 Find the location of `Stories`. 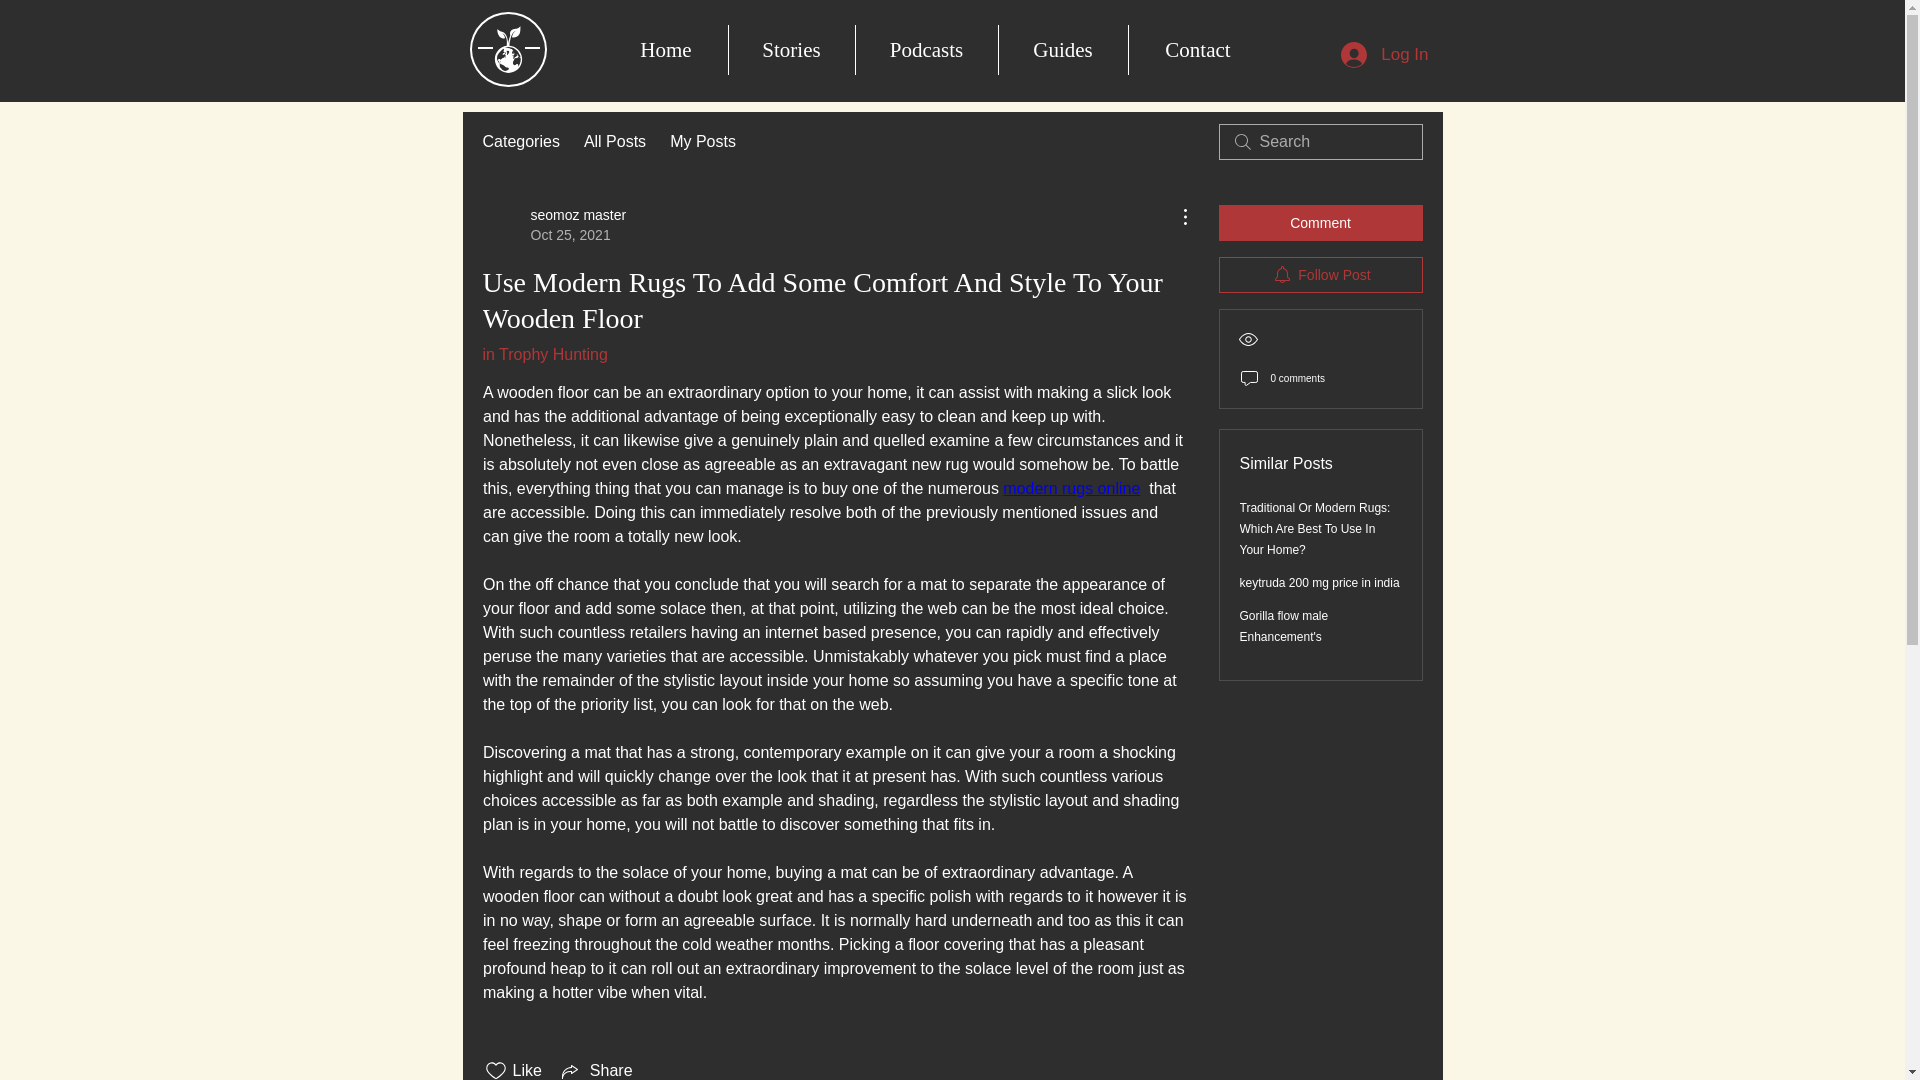

Stories is located at coordinates (790, 49).